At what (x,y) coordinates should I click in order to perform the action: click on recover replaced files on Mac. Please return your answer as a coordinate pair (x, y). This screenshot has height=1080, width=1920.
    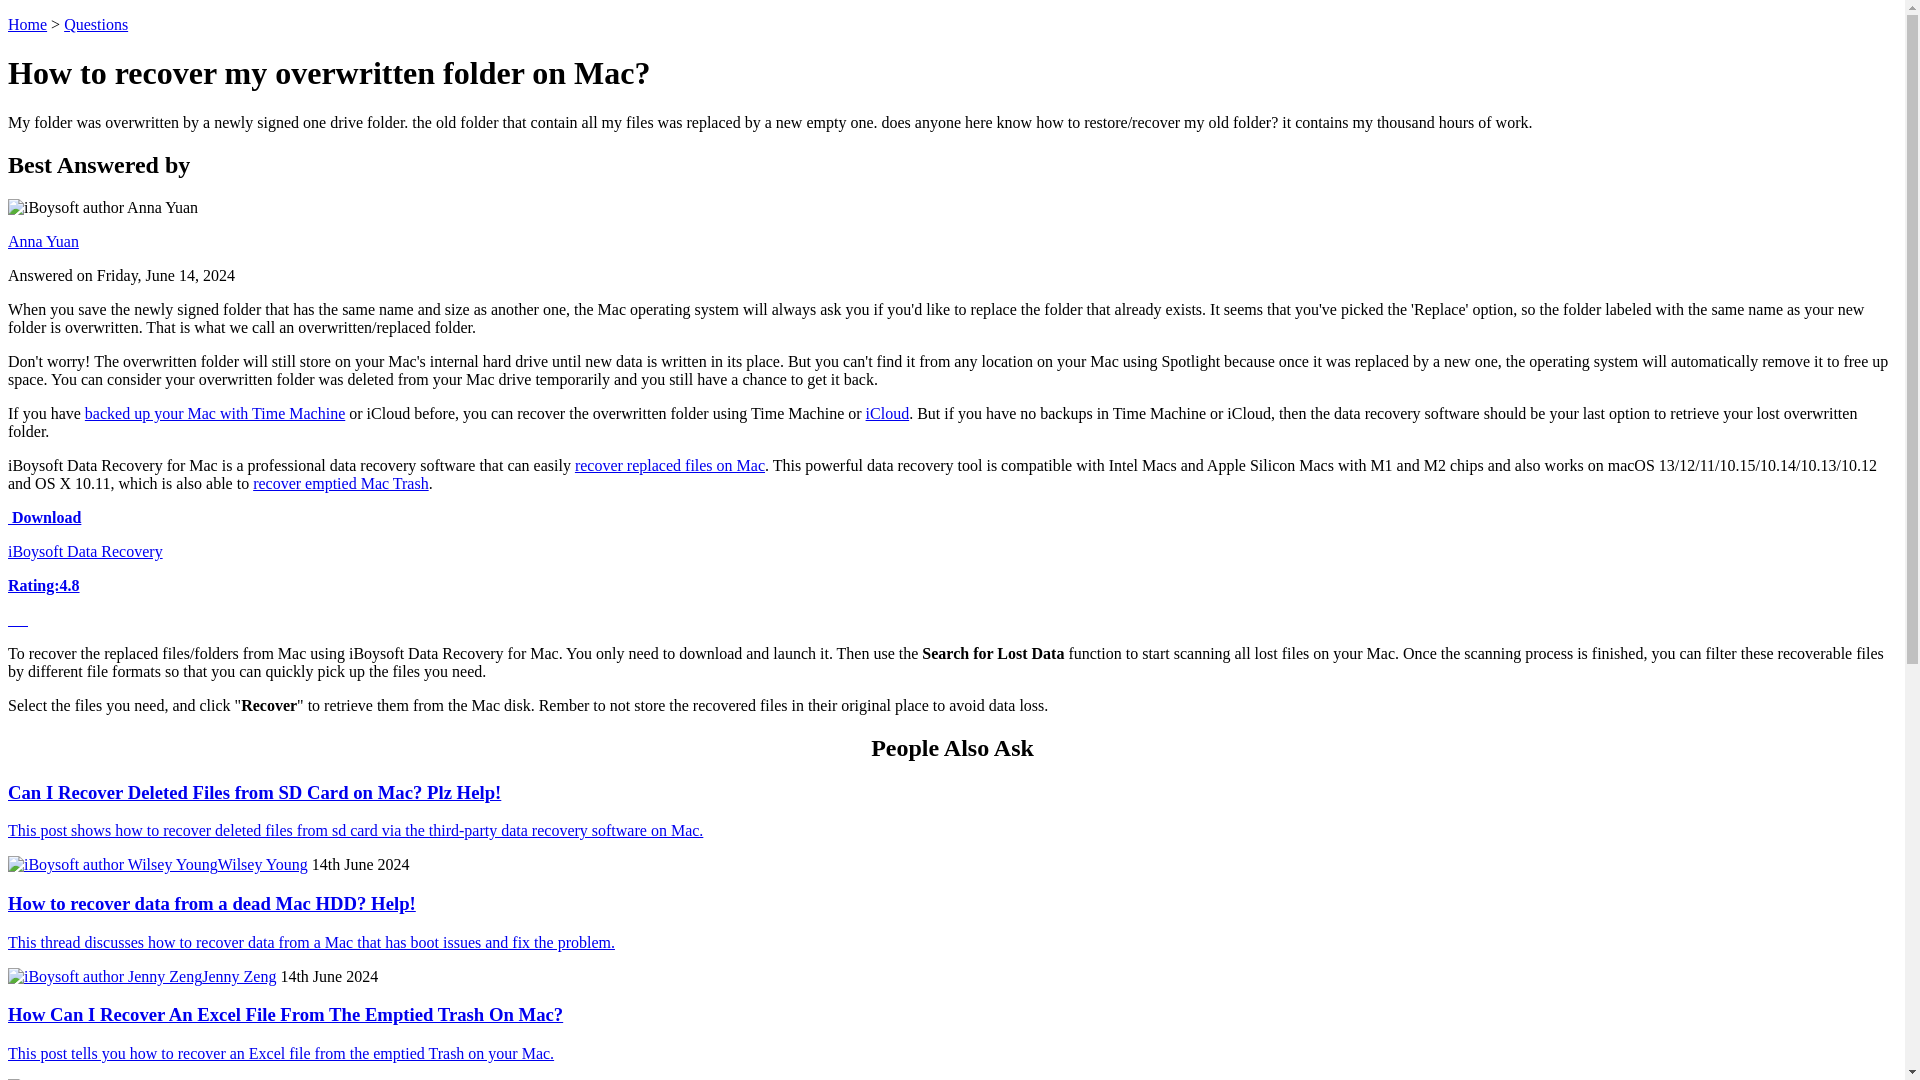
    Looking at the image, I should click on (669, 465).